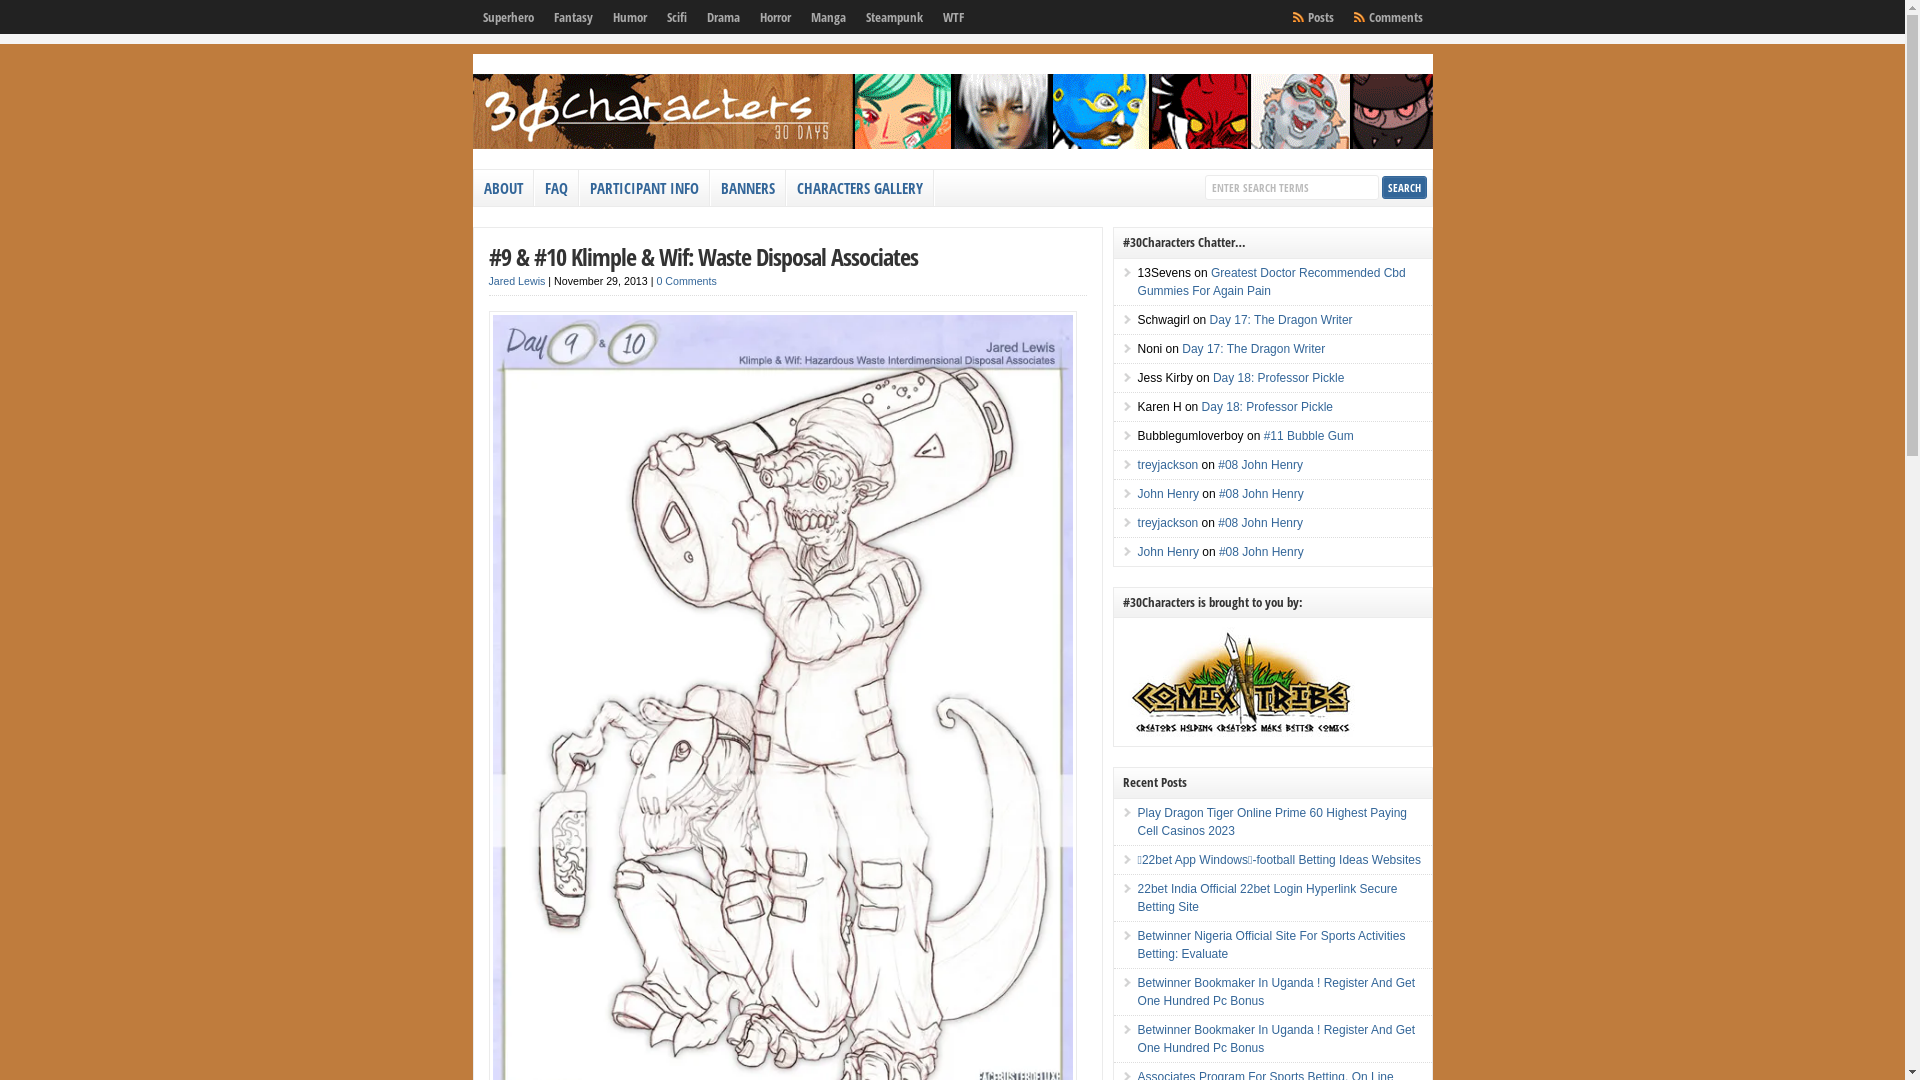  Describe the element at coordinates (504, 188) in the screenshot. I see `ABOUT` at that location.